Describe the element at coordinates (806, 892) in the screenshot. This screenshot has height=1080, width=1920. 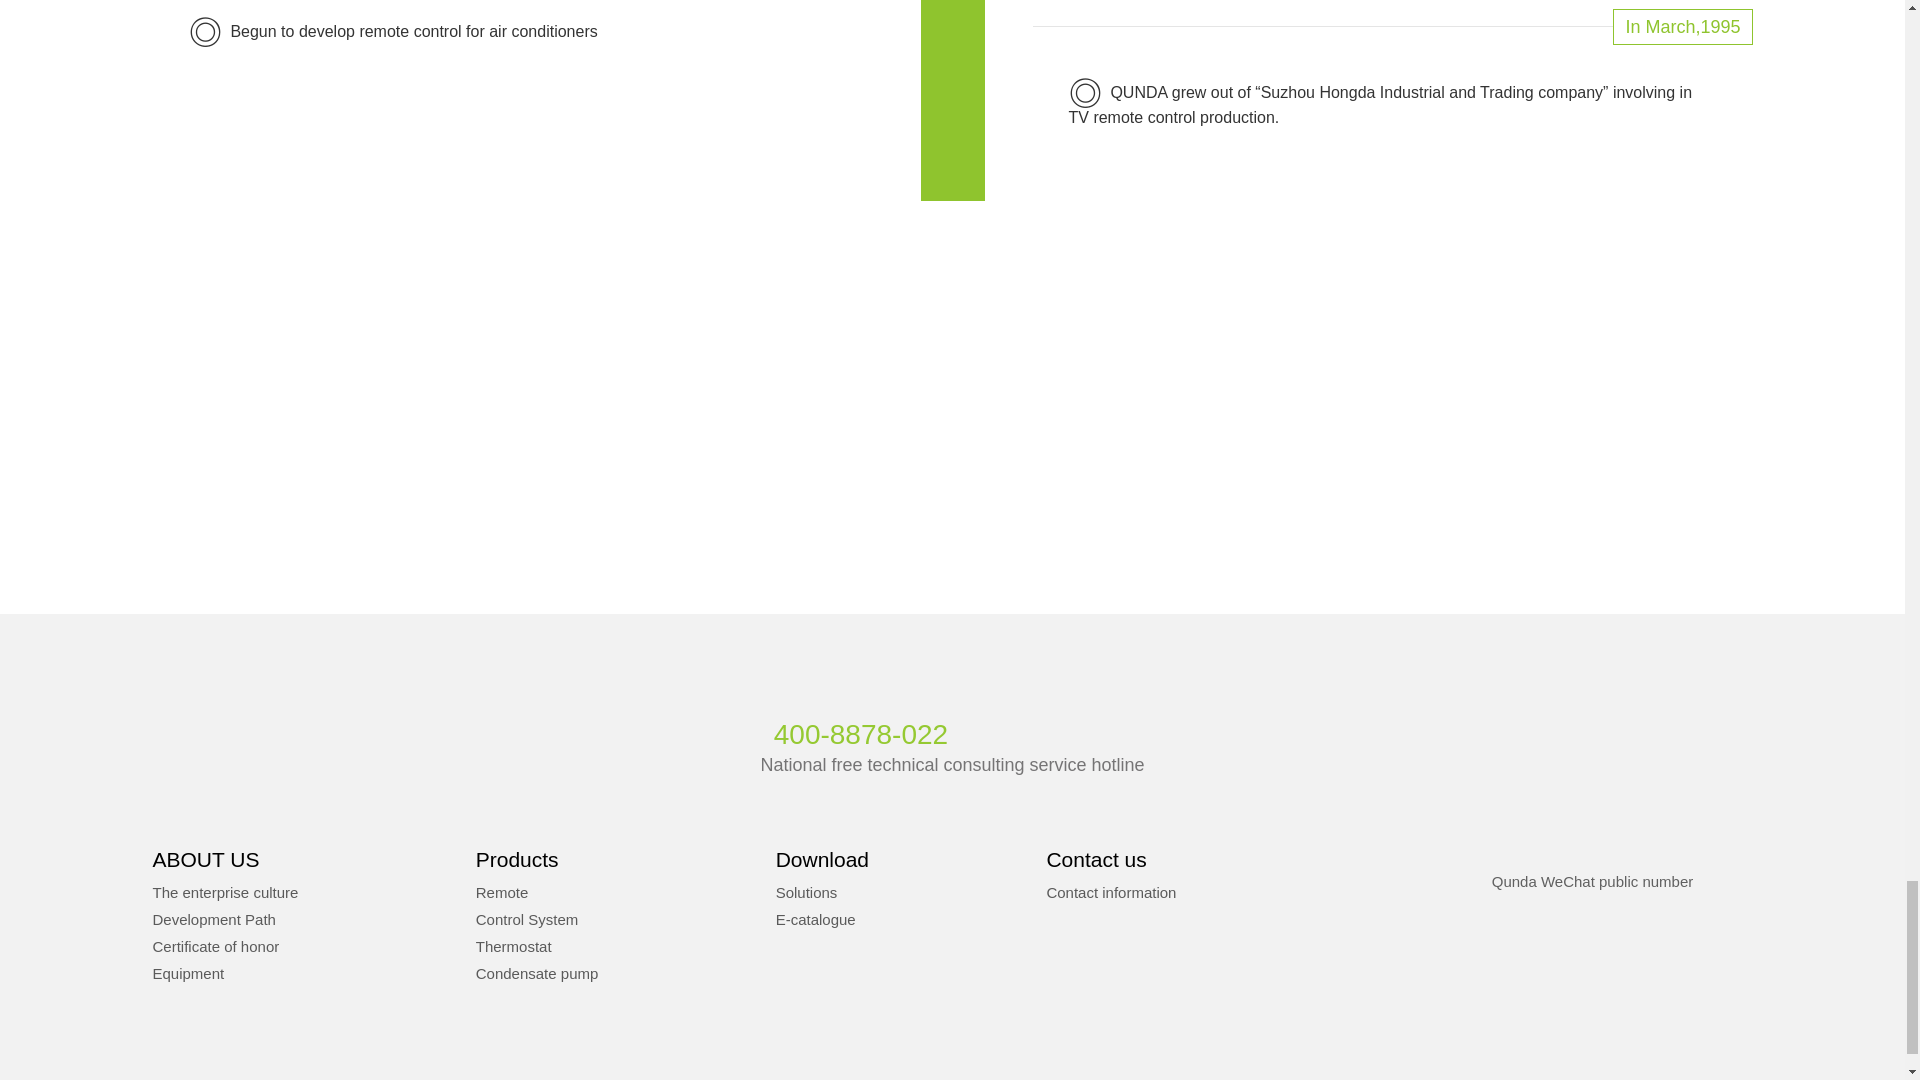
I see `Solutions` at that location.